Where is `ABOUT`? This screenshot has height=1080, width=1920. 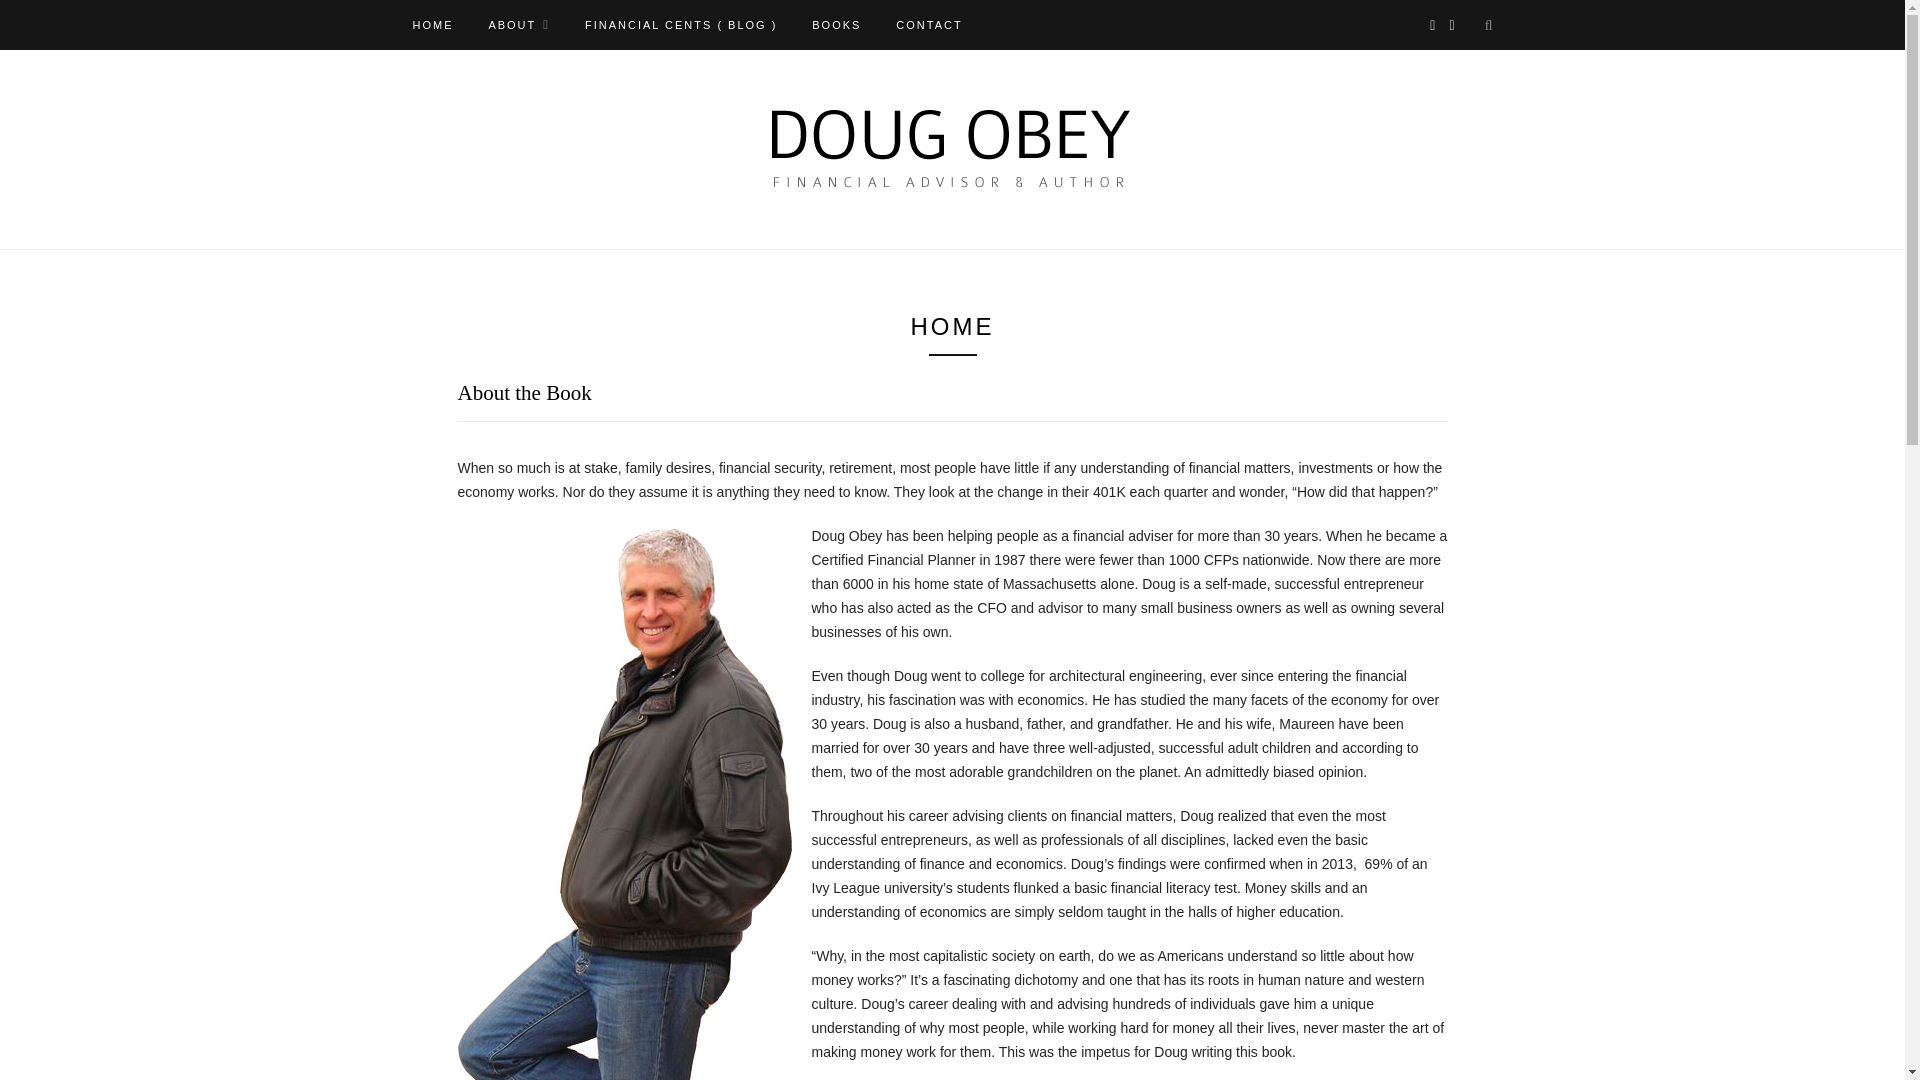 ABOUT is located at coordinates (518, 24).